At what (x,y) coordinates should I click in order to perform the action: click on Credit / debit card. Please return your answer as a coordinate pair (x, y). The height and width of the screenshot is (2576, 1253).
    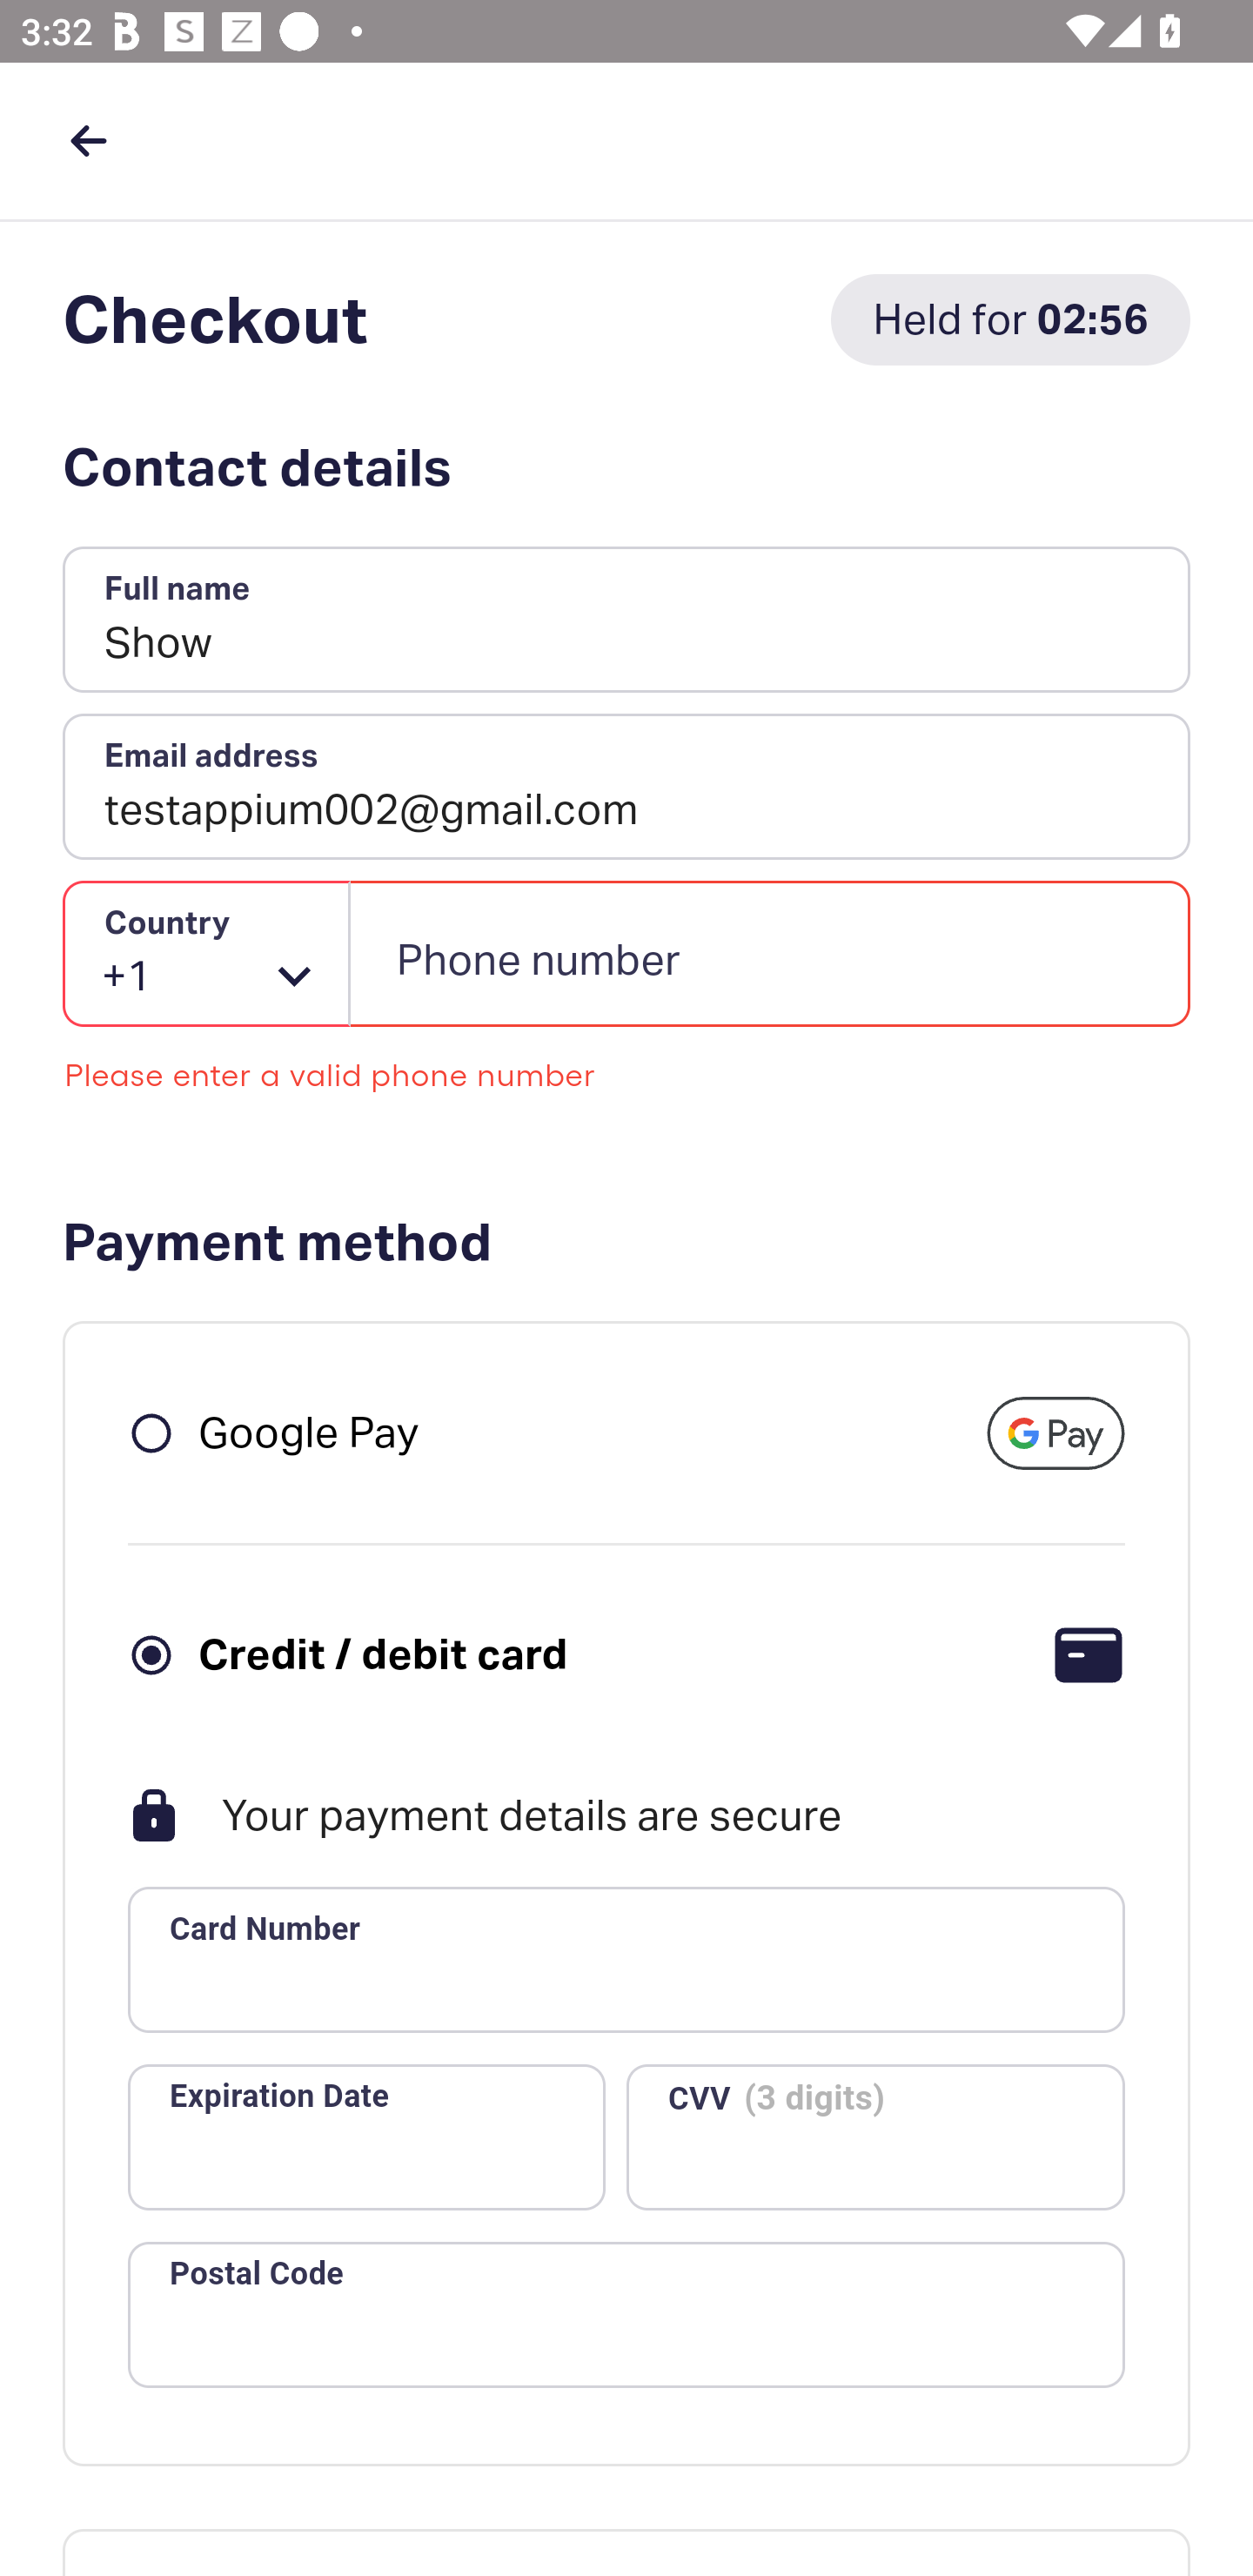
    Looking at the image, I should click on (383, 1654).